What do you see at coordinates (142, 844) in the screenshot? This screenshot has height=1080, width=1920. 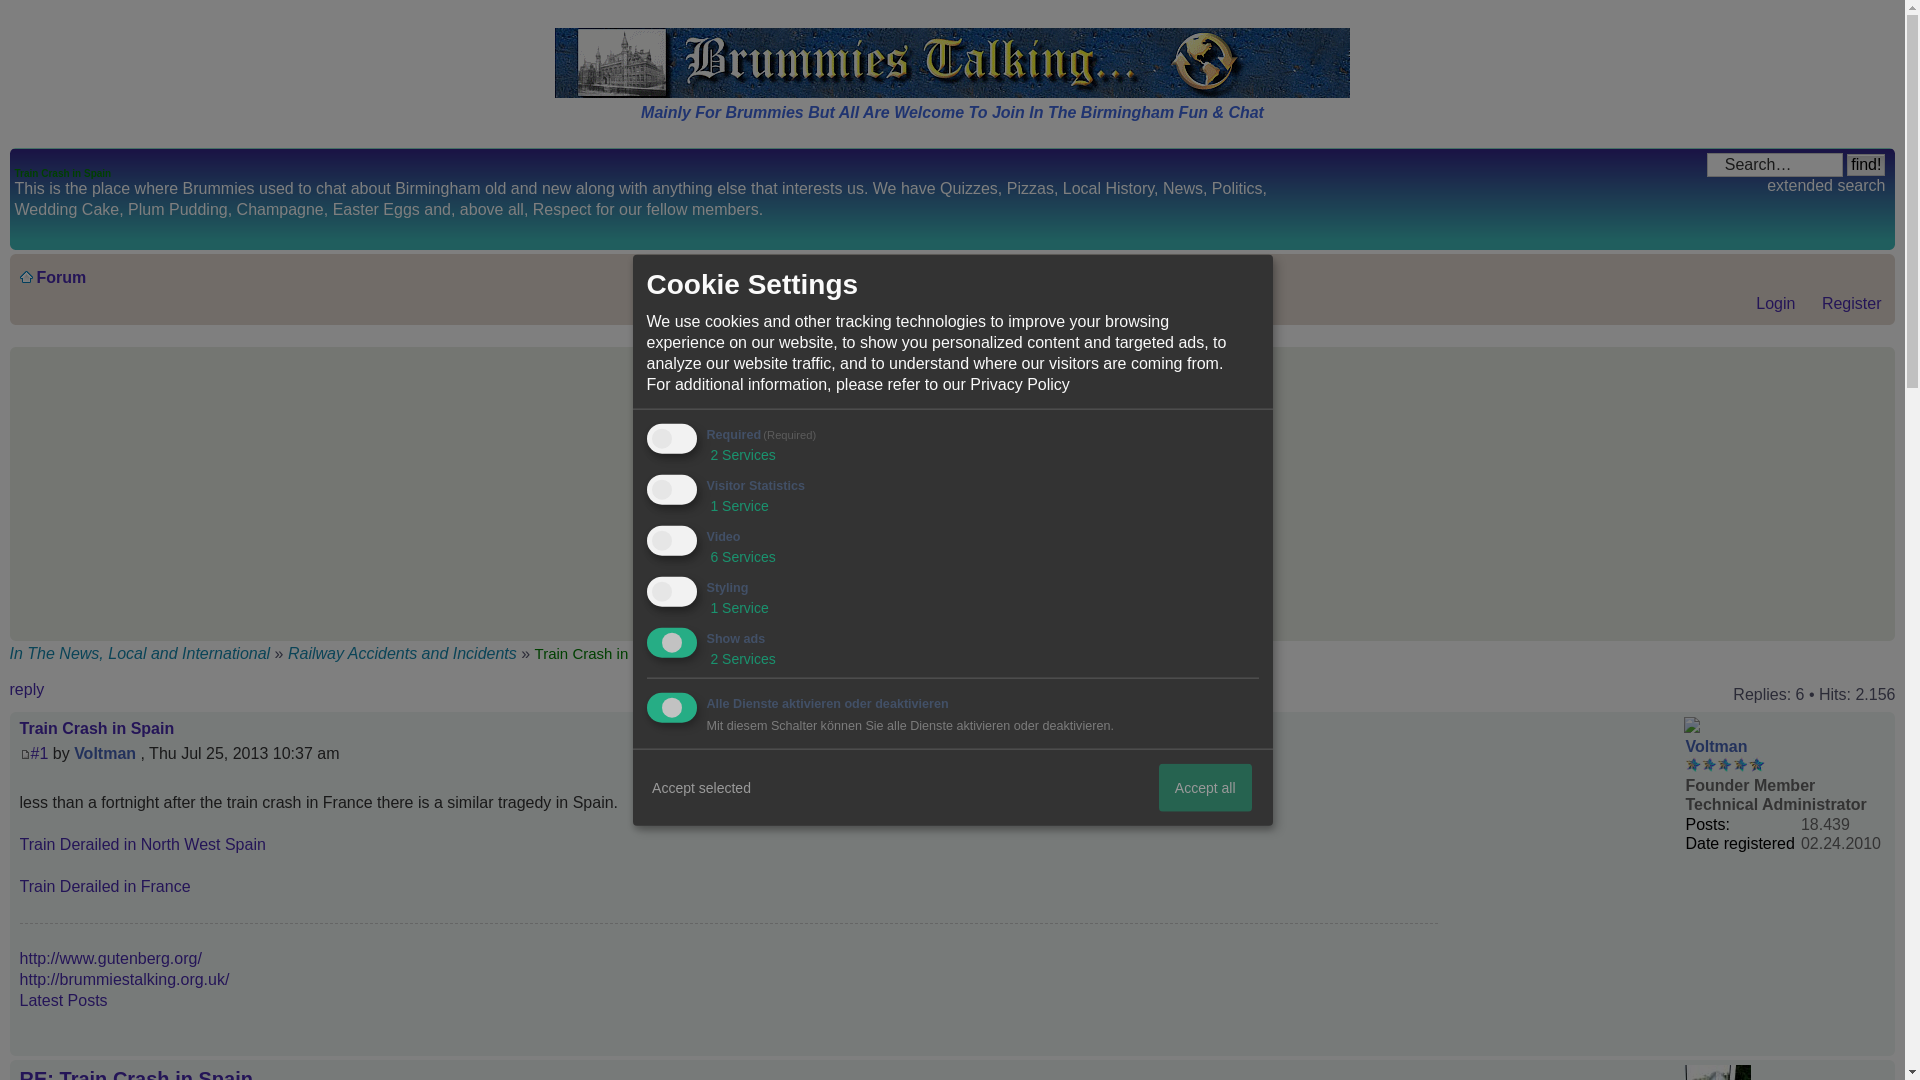 I see `Train Derailed in North West Spain` at bounding box center [142, 844].